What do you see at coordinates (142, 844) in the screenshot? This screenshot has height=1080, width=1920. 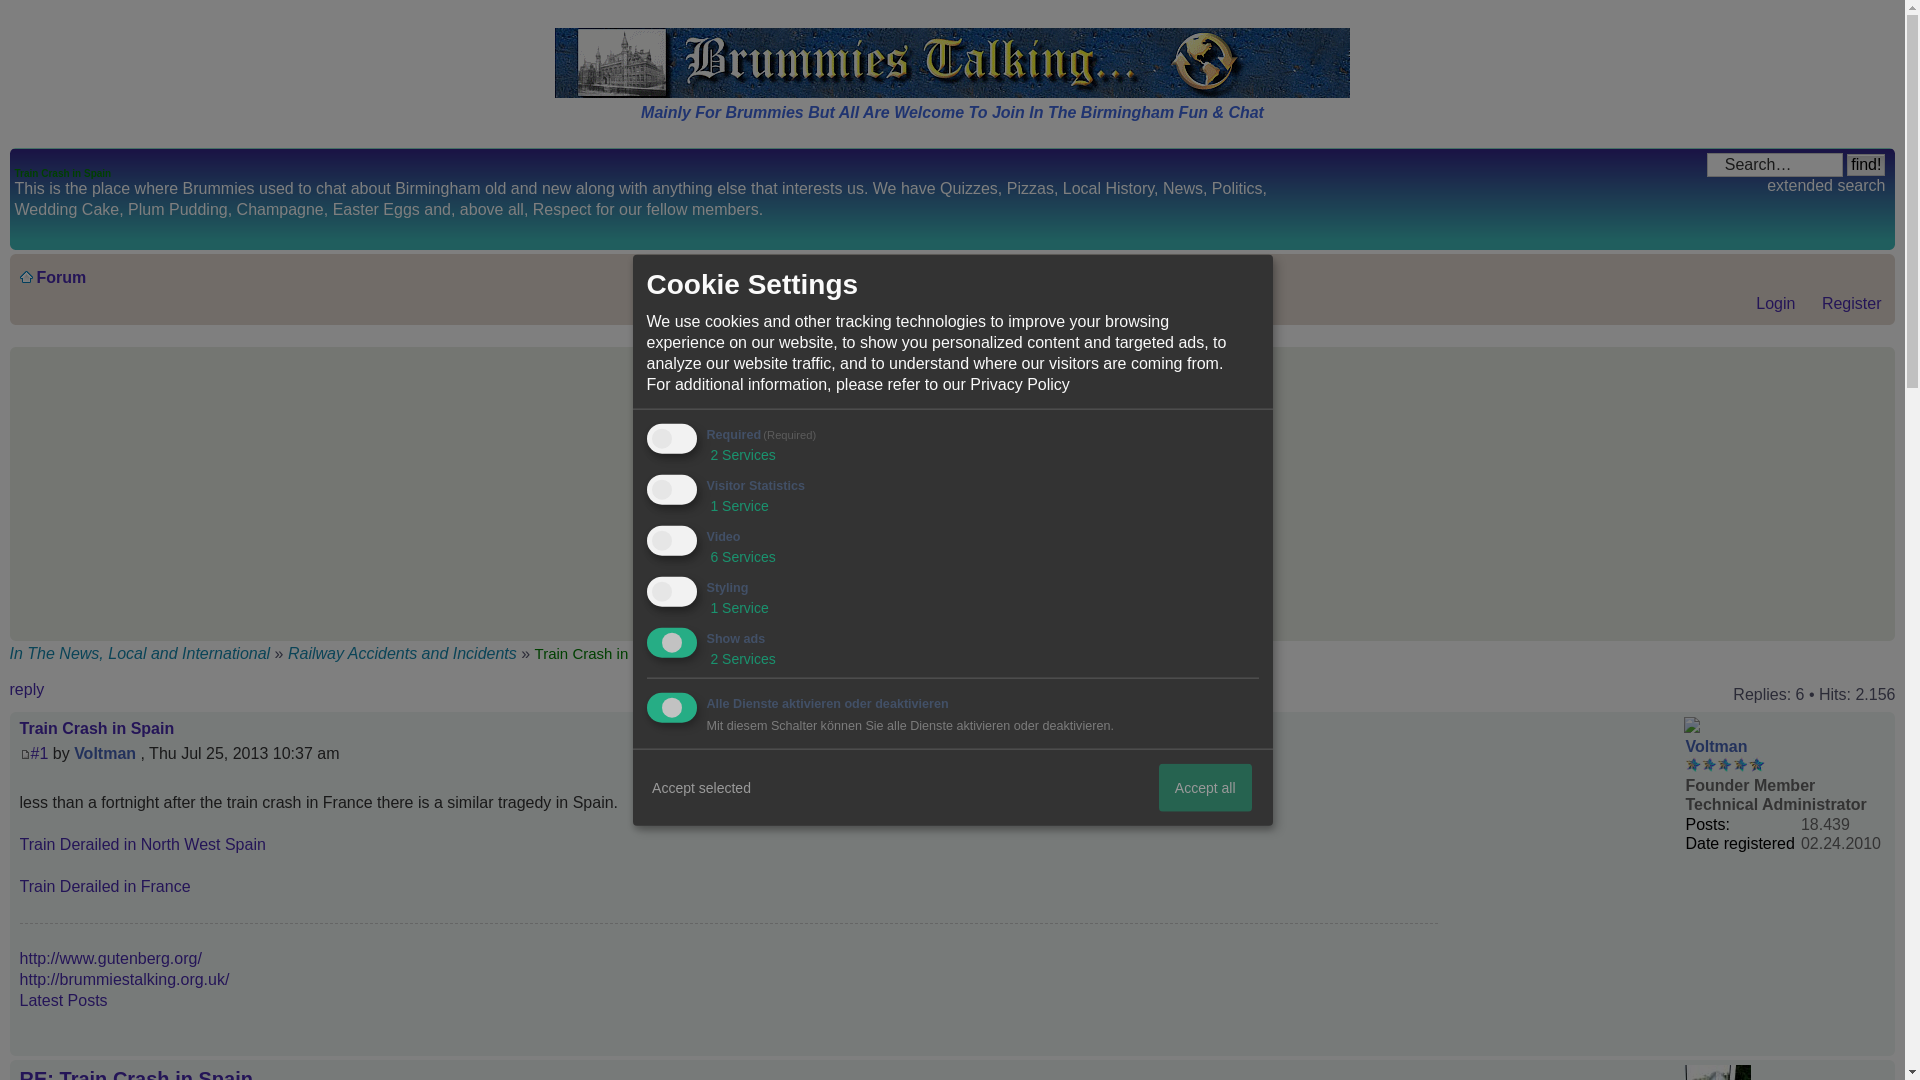 I see `Train Derailed in North West Spain` at bounding box center [142, 844].